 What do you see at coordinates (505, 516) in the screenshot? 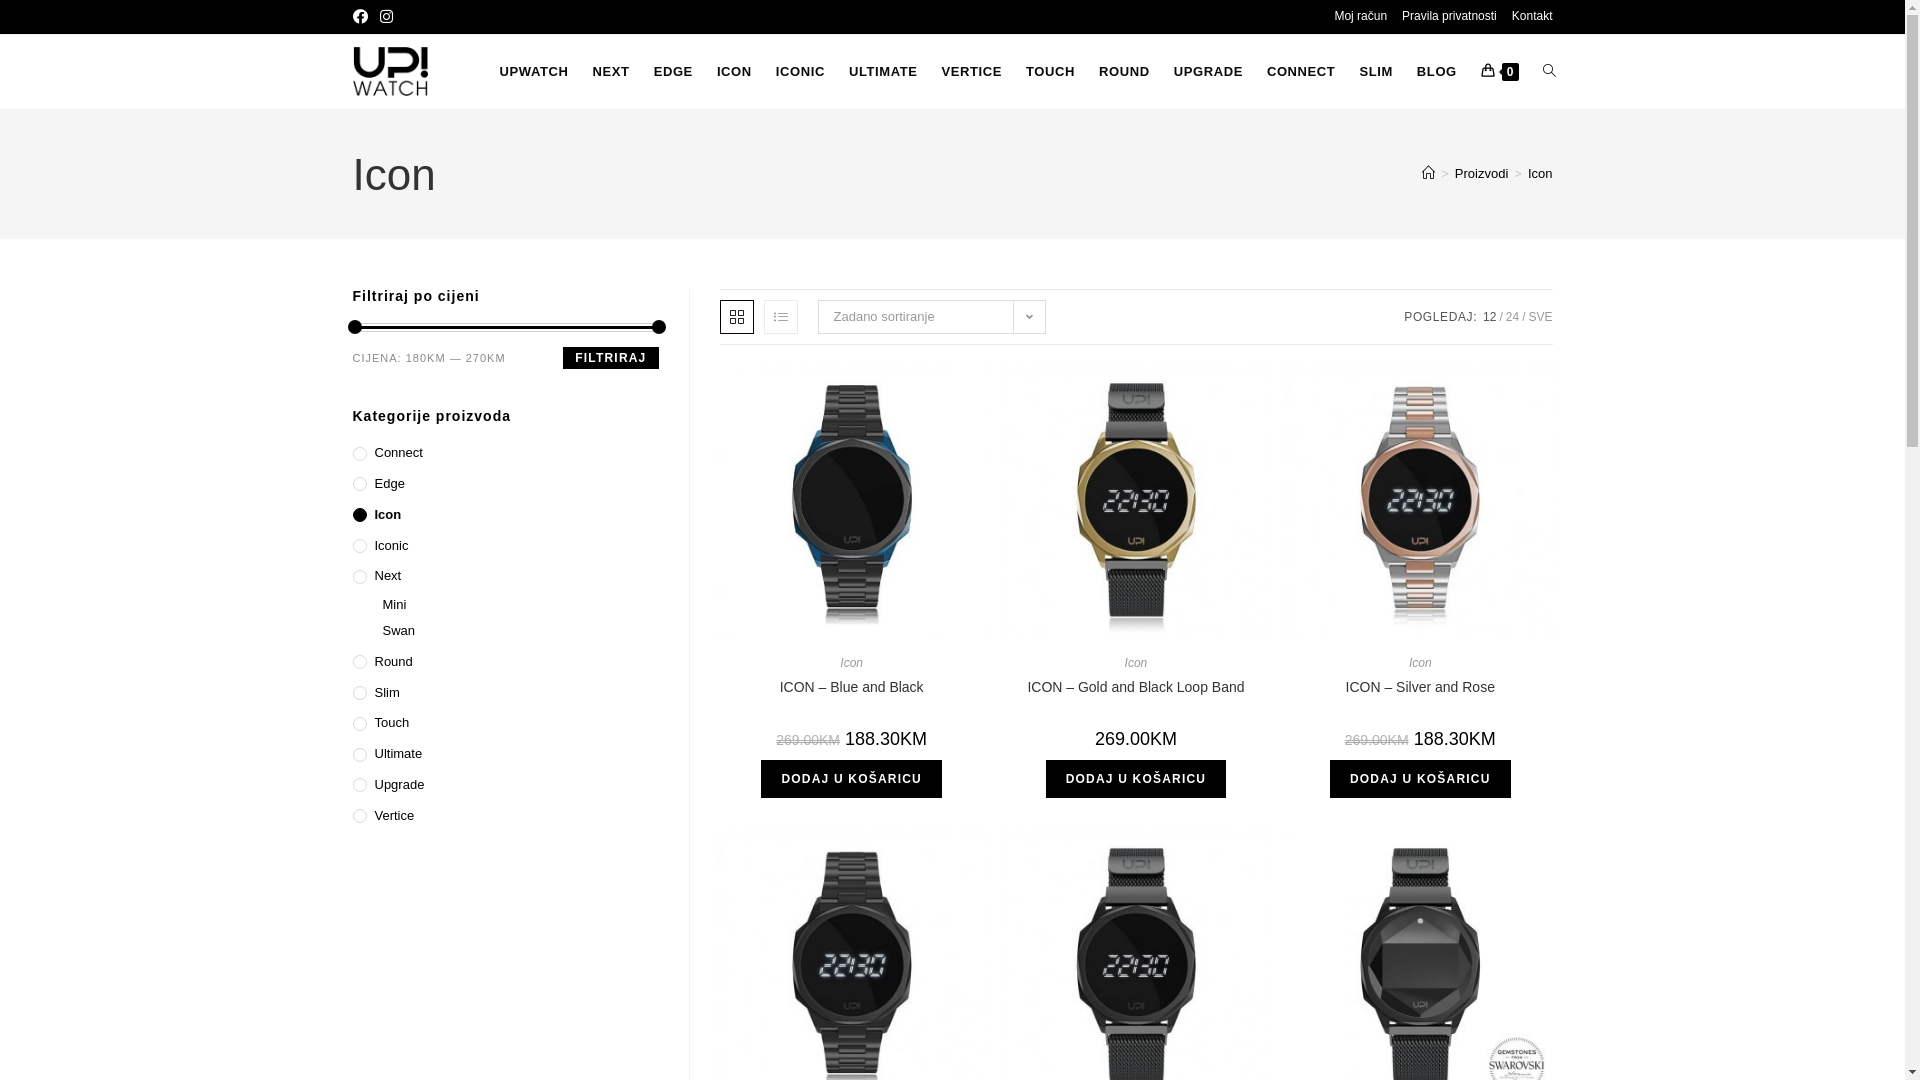
I see `Icon` at bounding box center [505, 516].